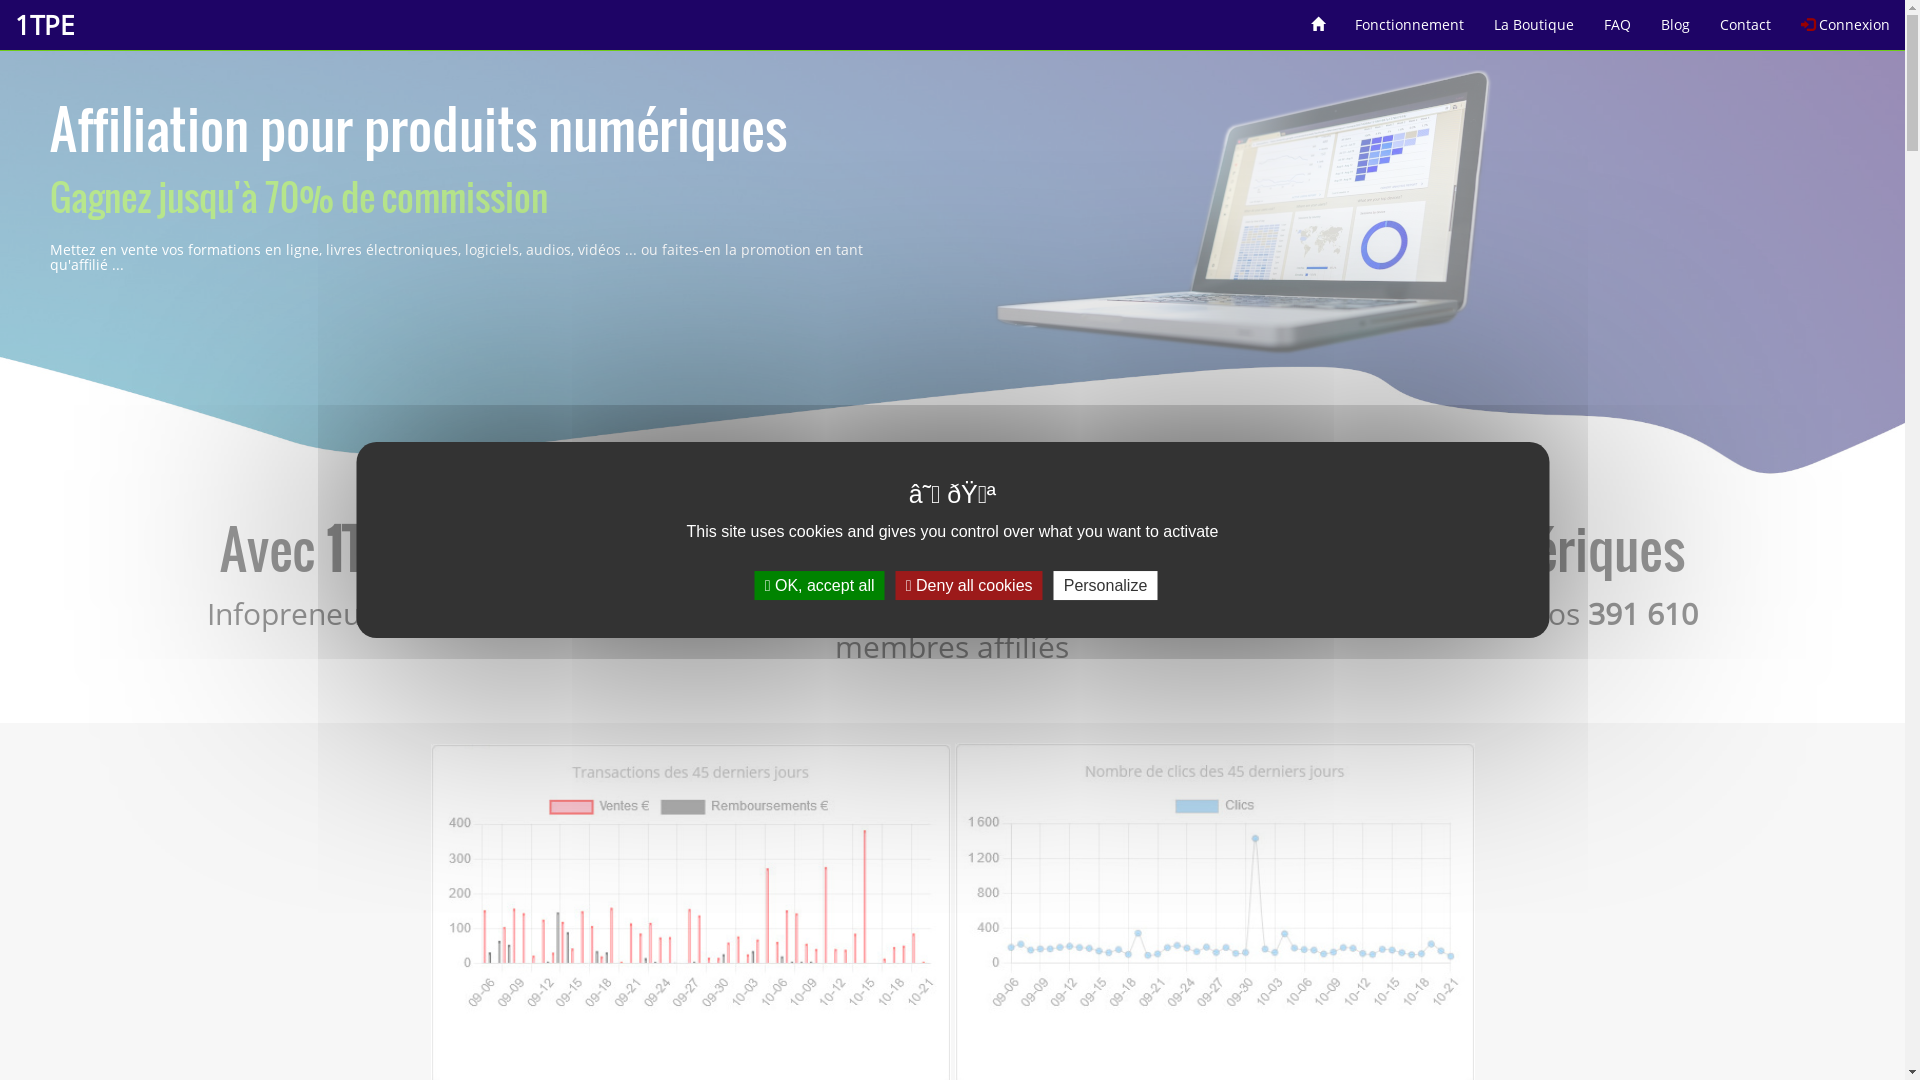 The height and width of the screenshot is (1080, 1920). What do you see at coordinates (1746, 18) in the screenshot?
I see `Contact` at bounding box center [1746, 18].